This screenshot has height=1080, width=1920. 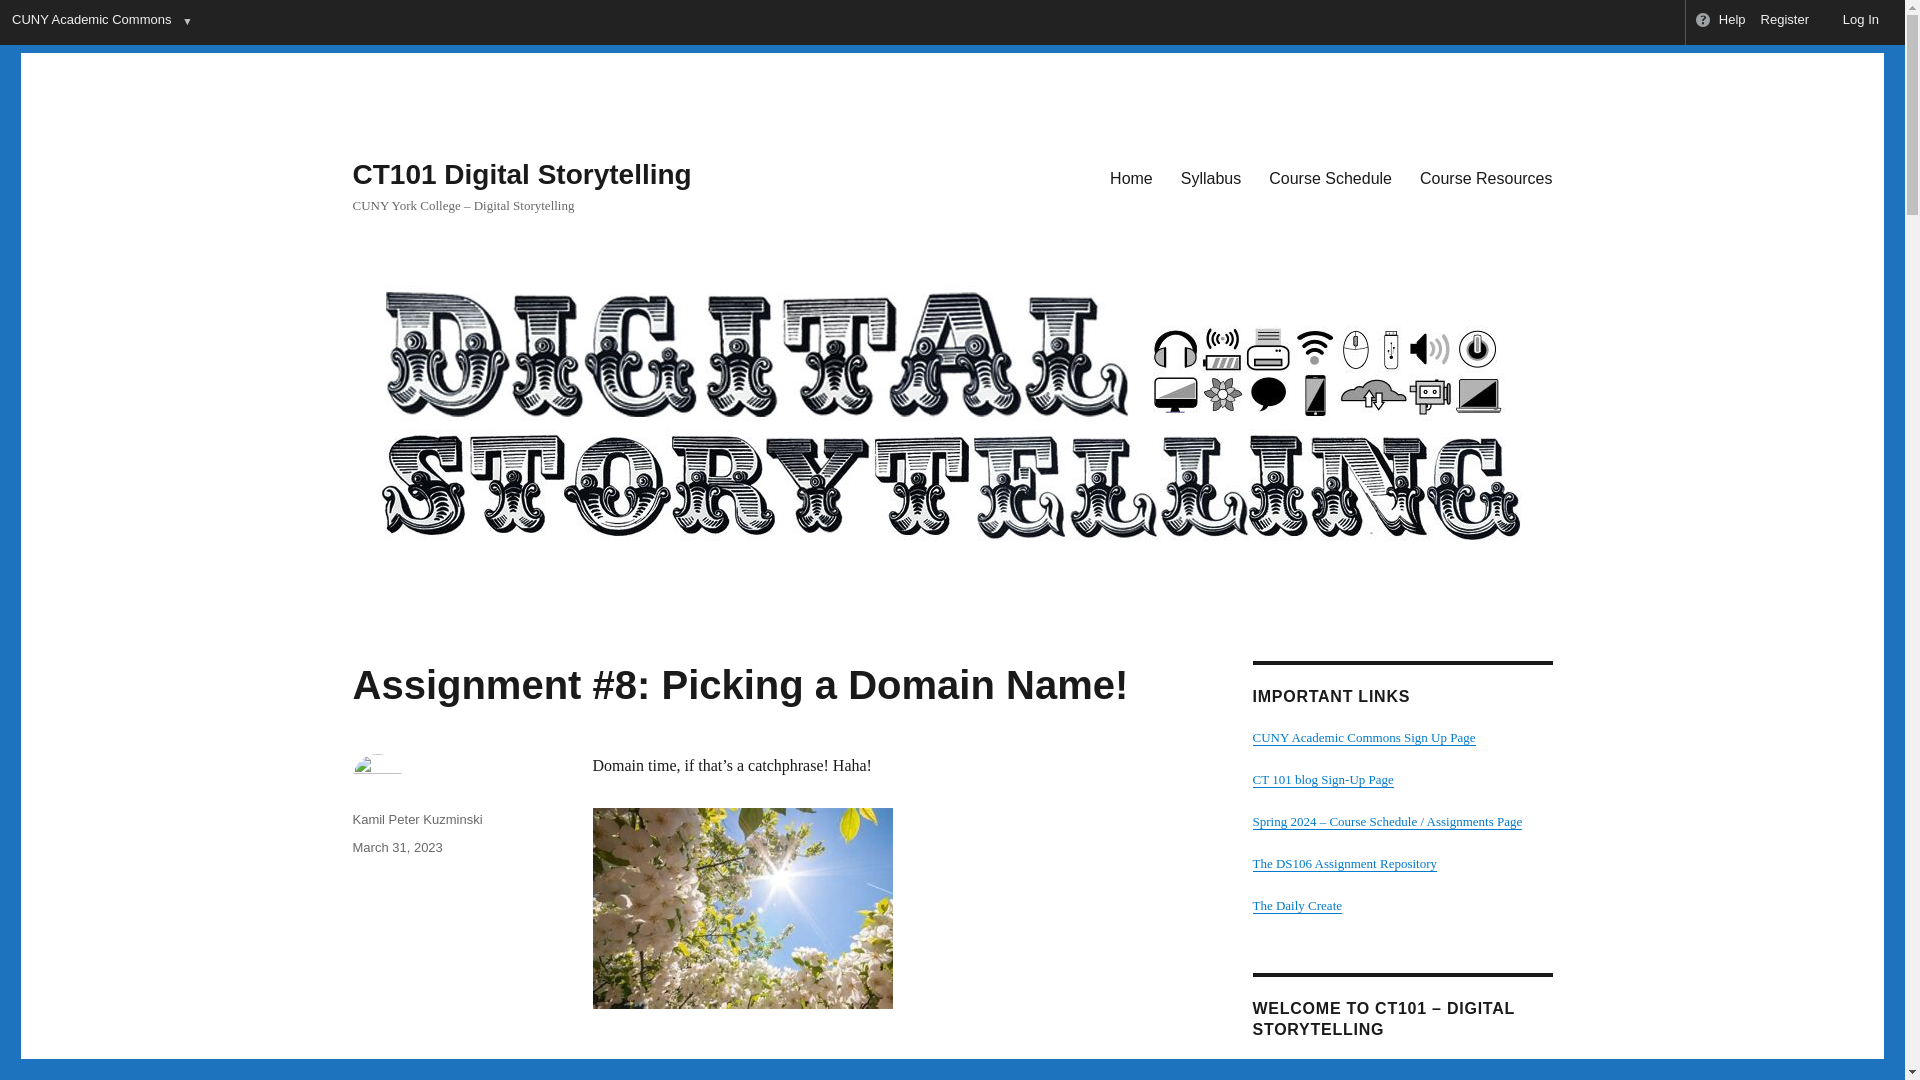 I want to click on Kamil Peter Kuzminski, so click(x=416, y=820).